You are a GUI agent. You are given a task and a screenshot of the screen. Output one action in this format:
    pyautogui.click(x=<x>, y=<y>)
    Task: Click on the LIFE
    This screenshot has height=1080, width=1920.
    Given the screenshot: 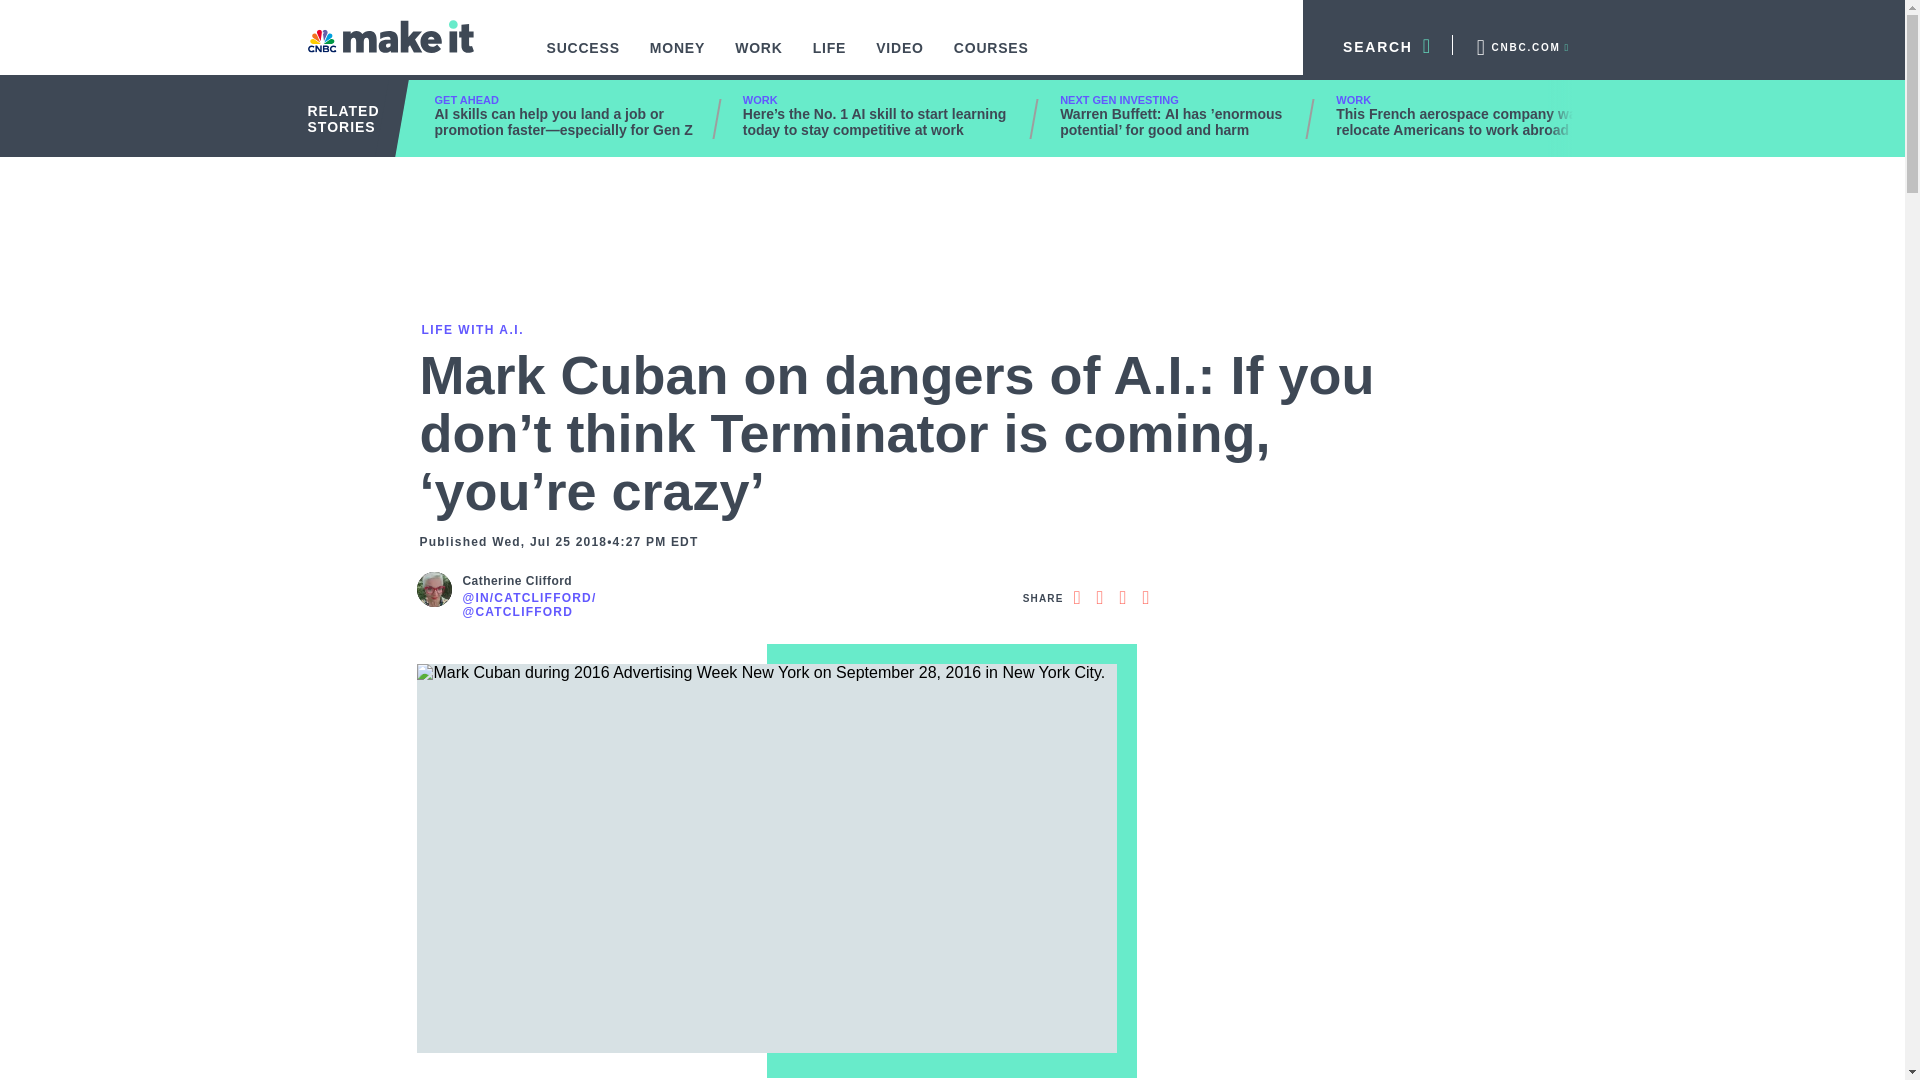 What is the action you would take?
    pyautogui.click(x=830, y=58)
    